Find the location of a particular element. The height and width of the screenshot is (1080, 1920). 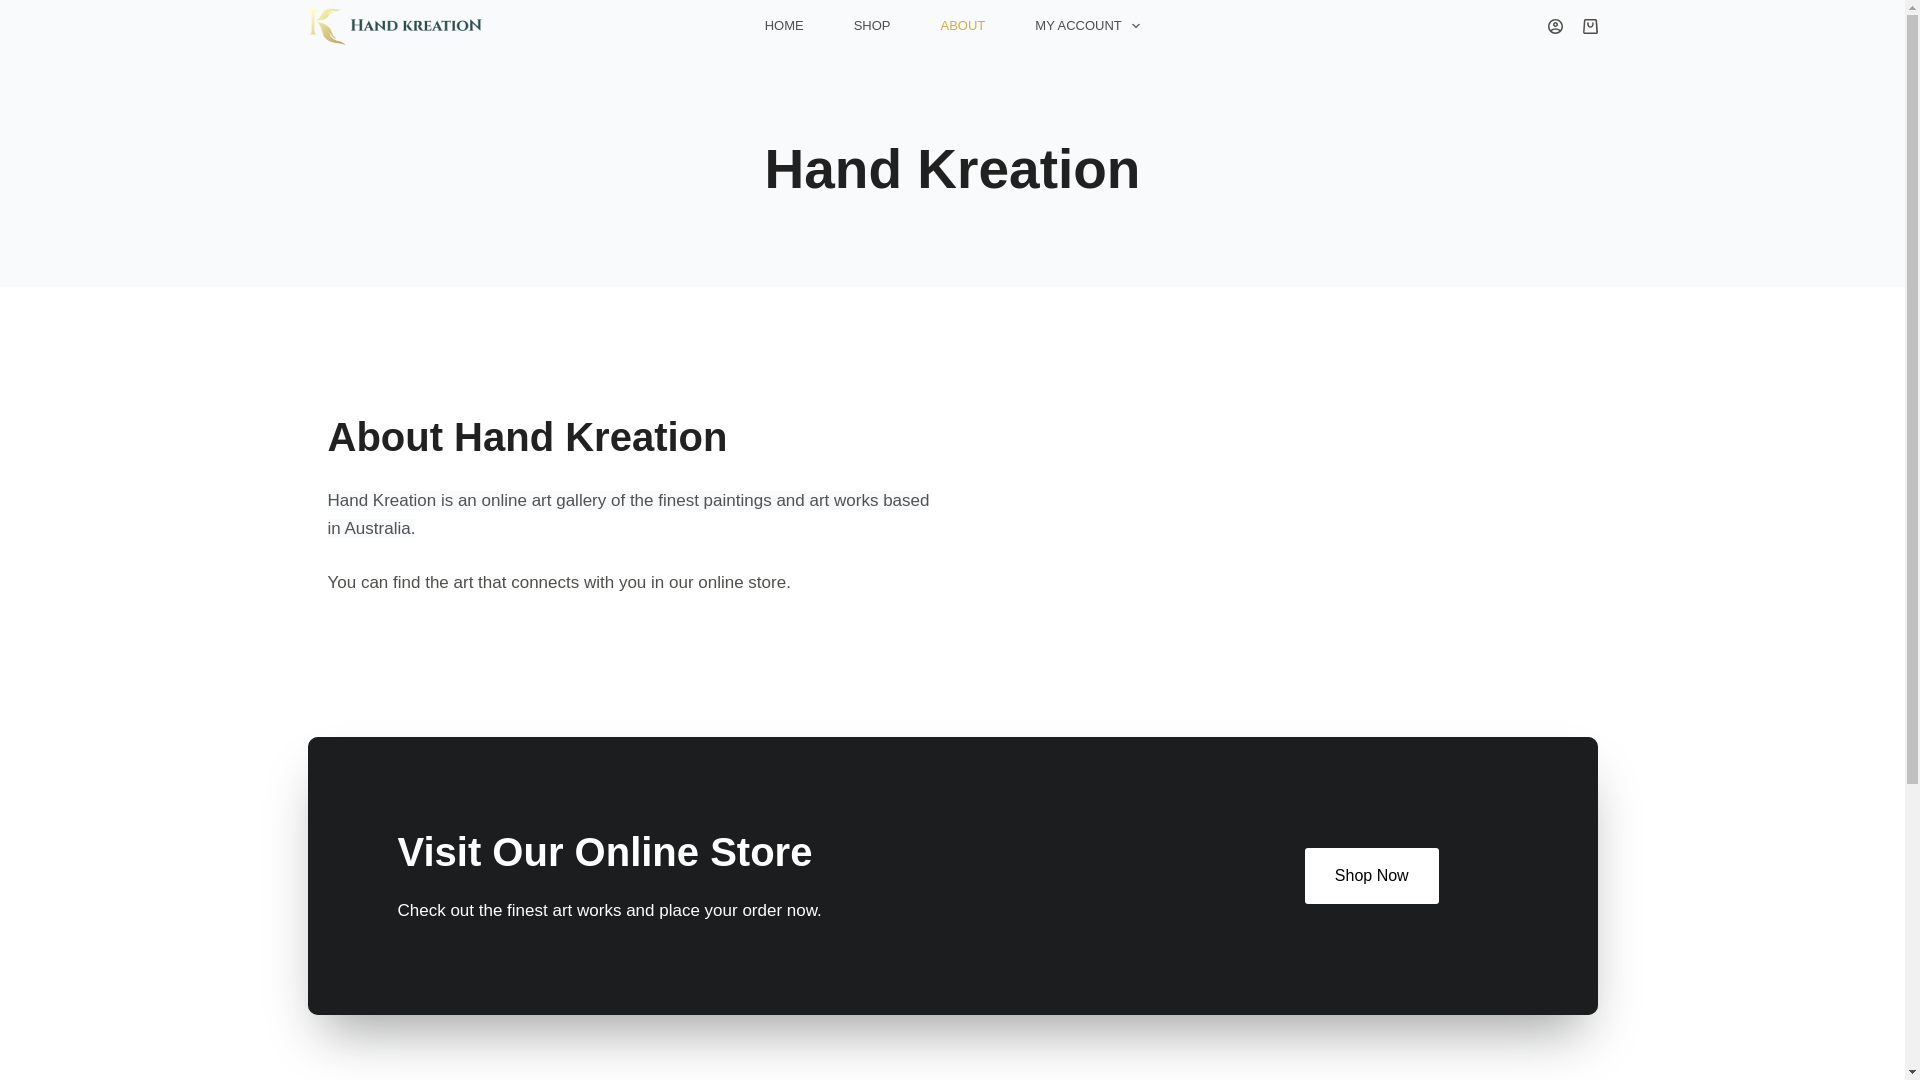

Shop Now is located at coordinates (1372, 875).